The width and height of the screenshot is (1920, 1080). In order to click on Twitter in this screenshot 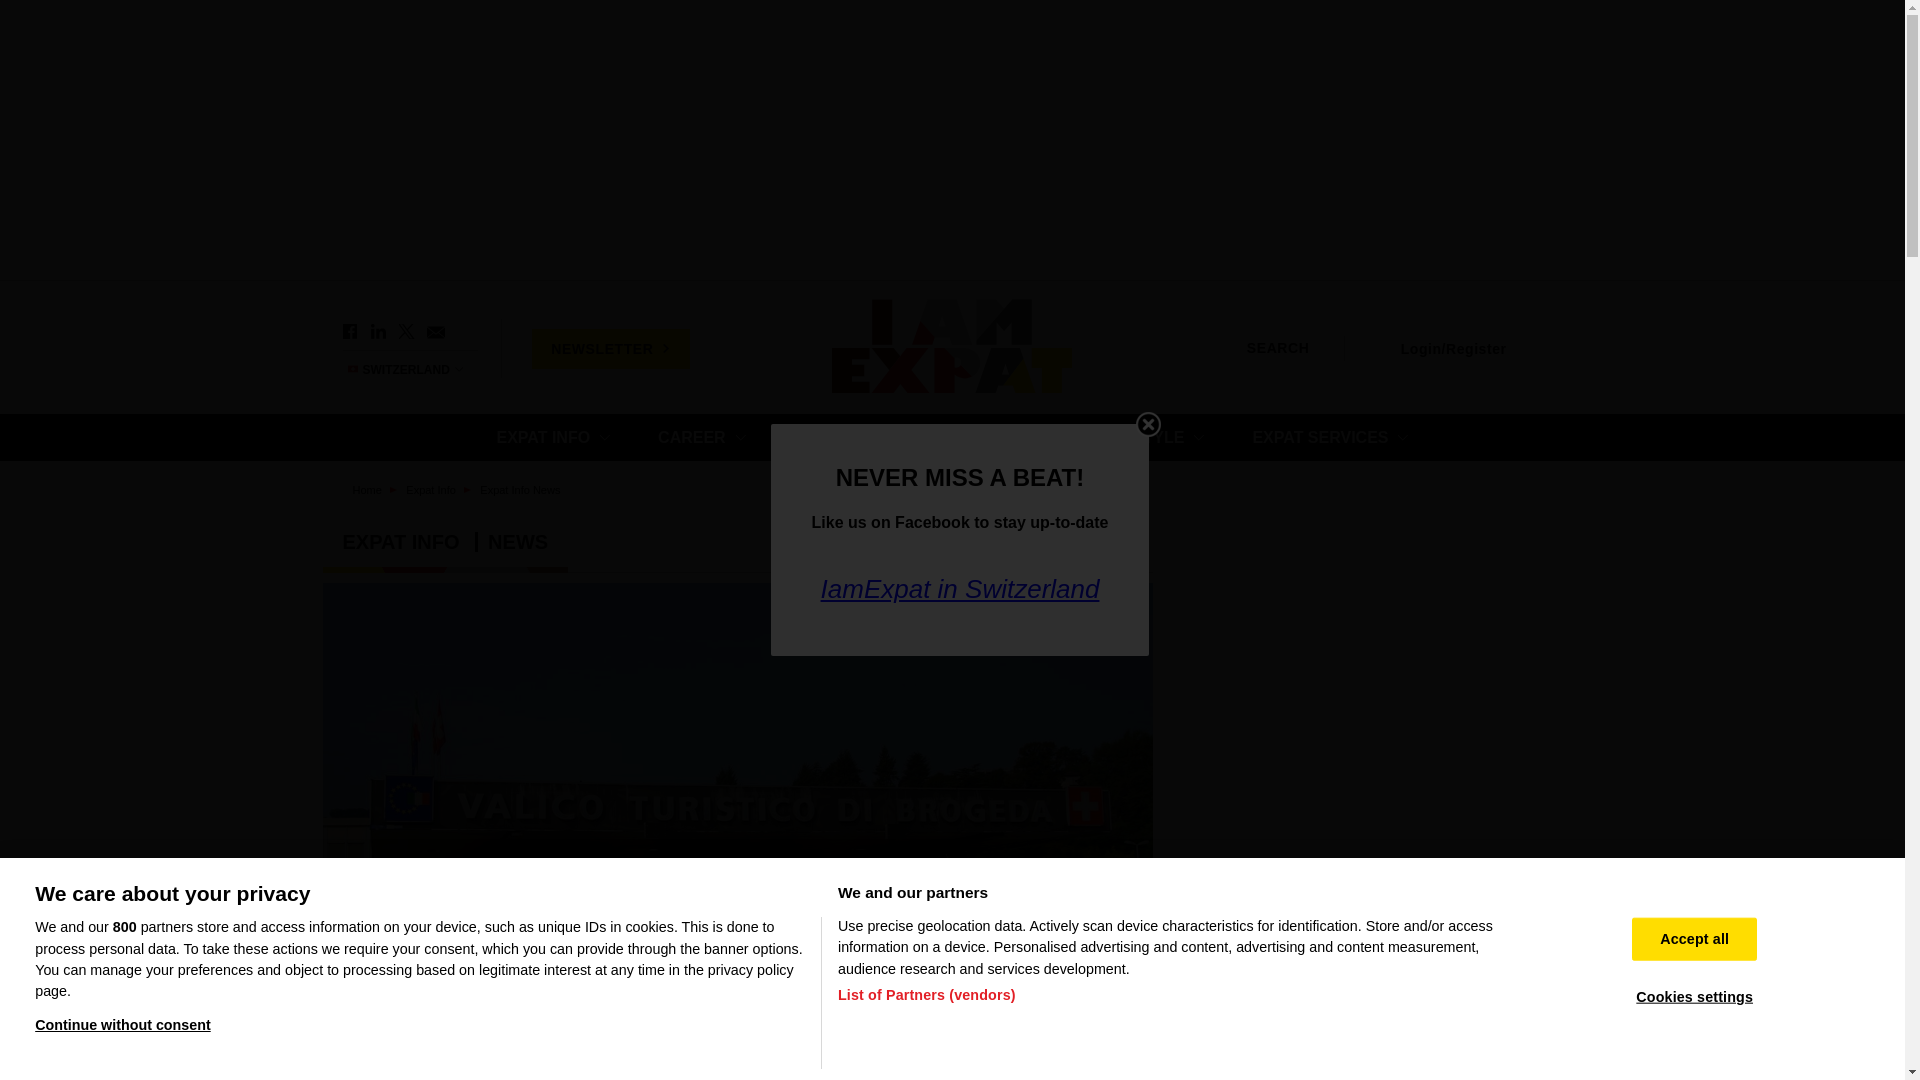, I will do `click(406, 332)`.